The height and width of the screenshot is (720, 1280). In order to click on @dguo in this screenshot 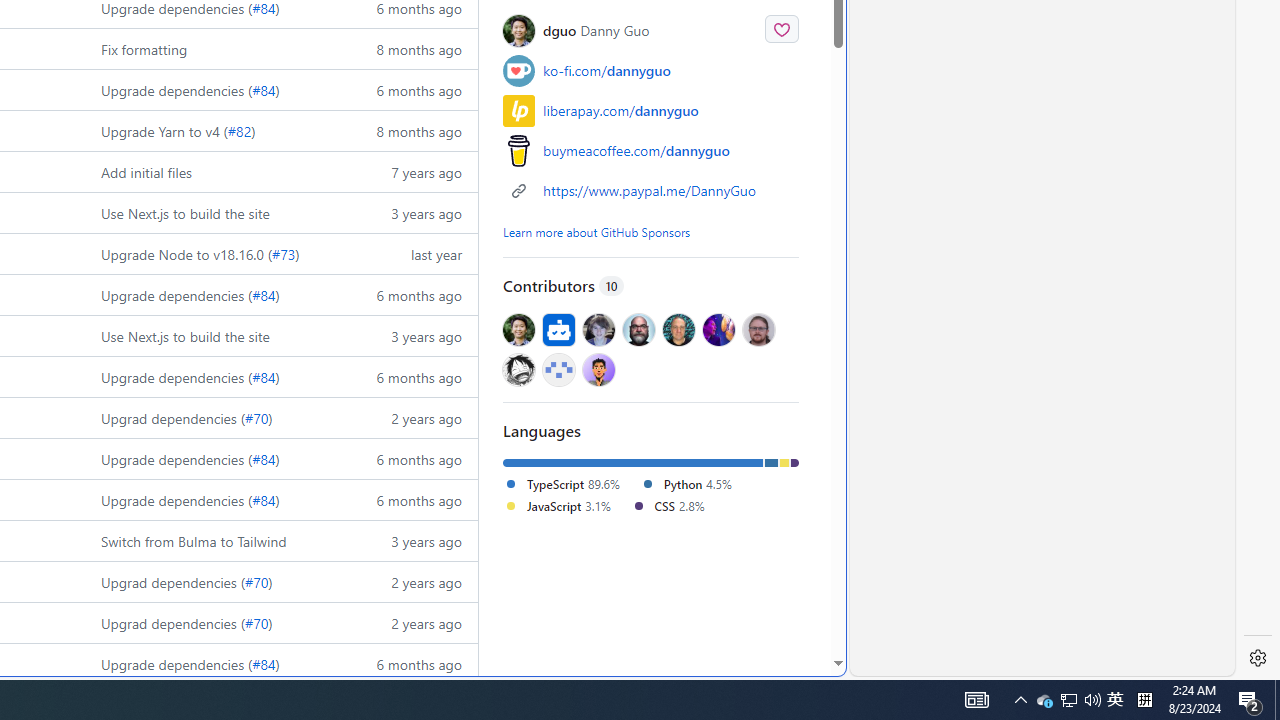, I will do `click(519, 330)`.